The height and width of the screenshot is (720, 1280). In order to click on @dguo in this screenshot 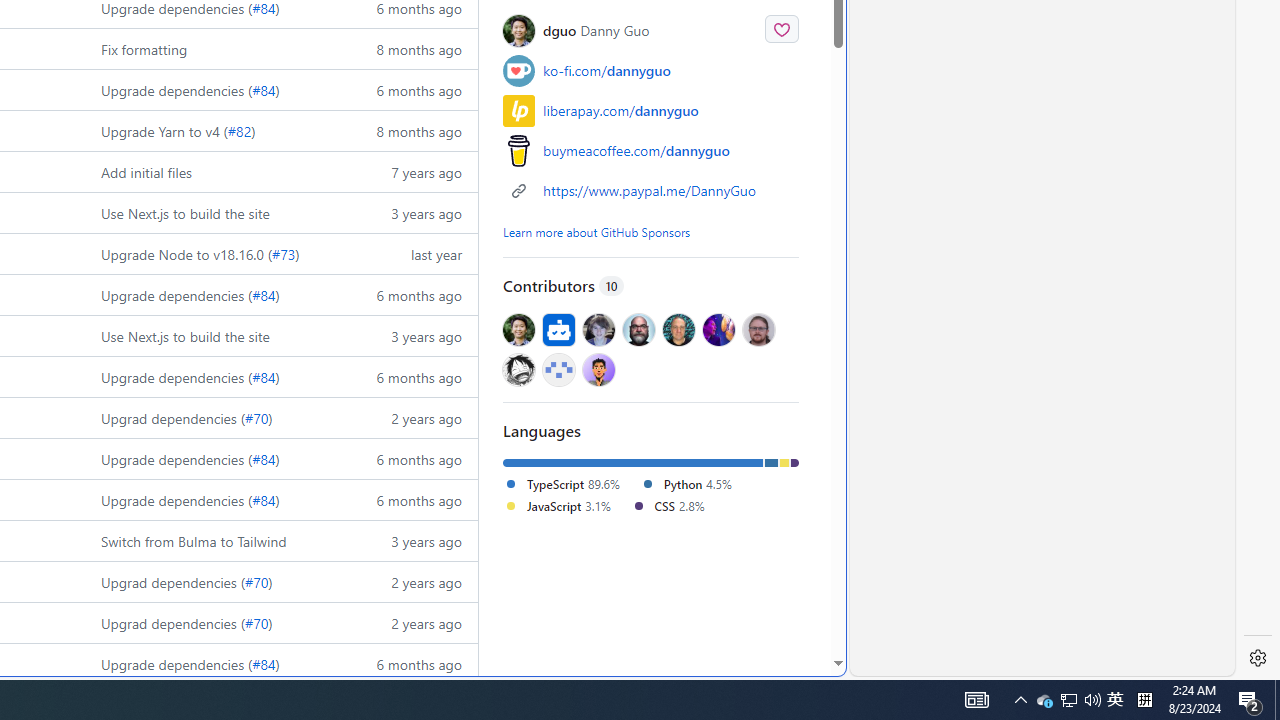, I will do `click(519, 330)`.